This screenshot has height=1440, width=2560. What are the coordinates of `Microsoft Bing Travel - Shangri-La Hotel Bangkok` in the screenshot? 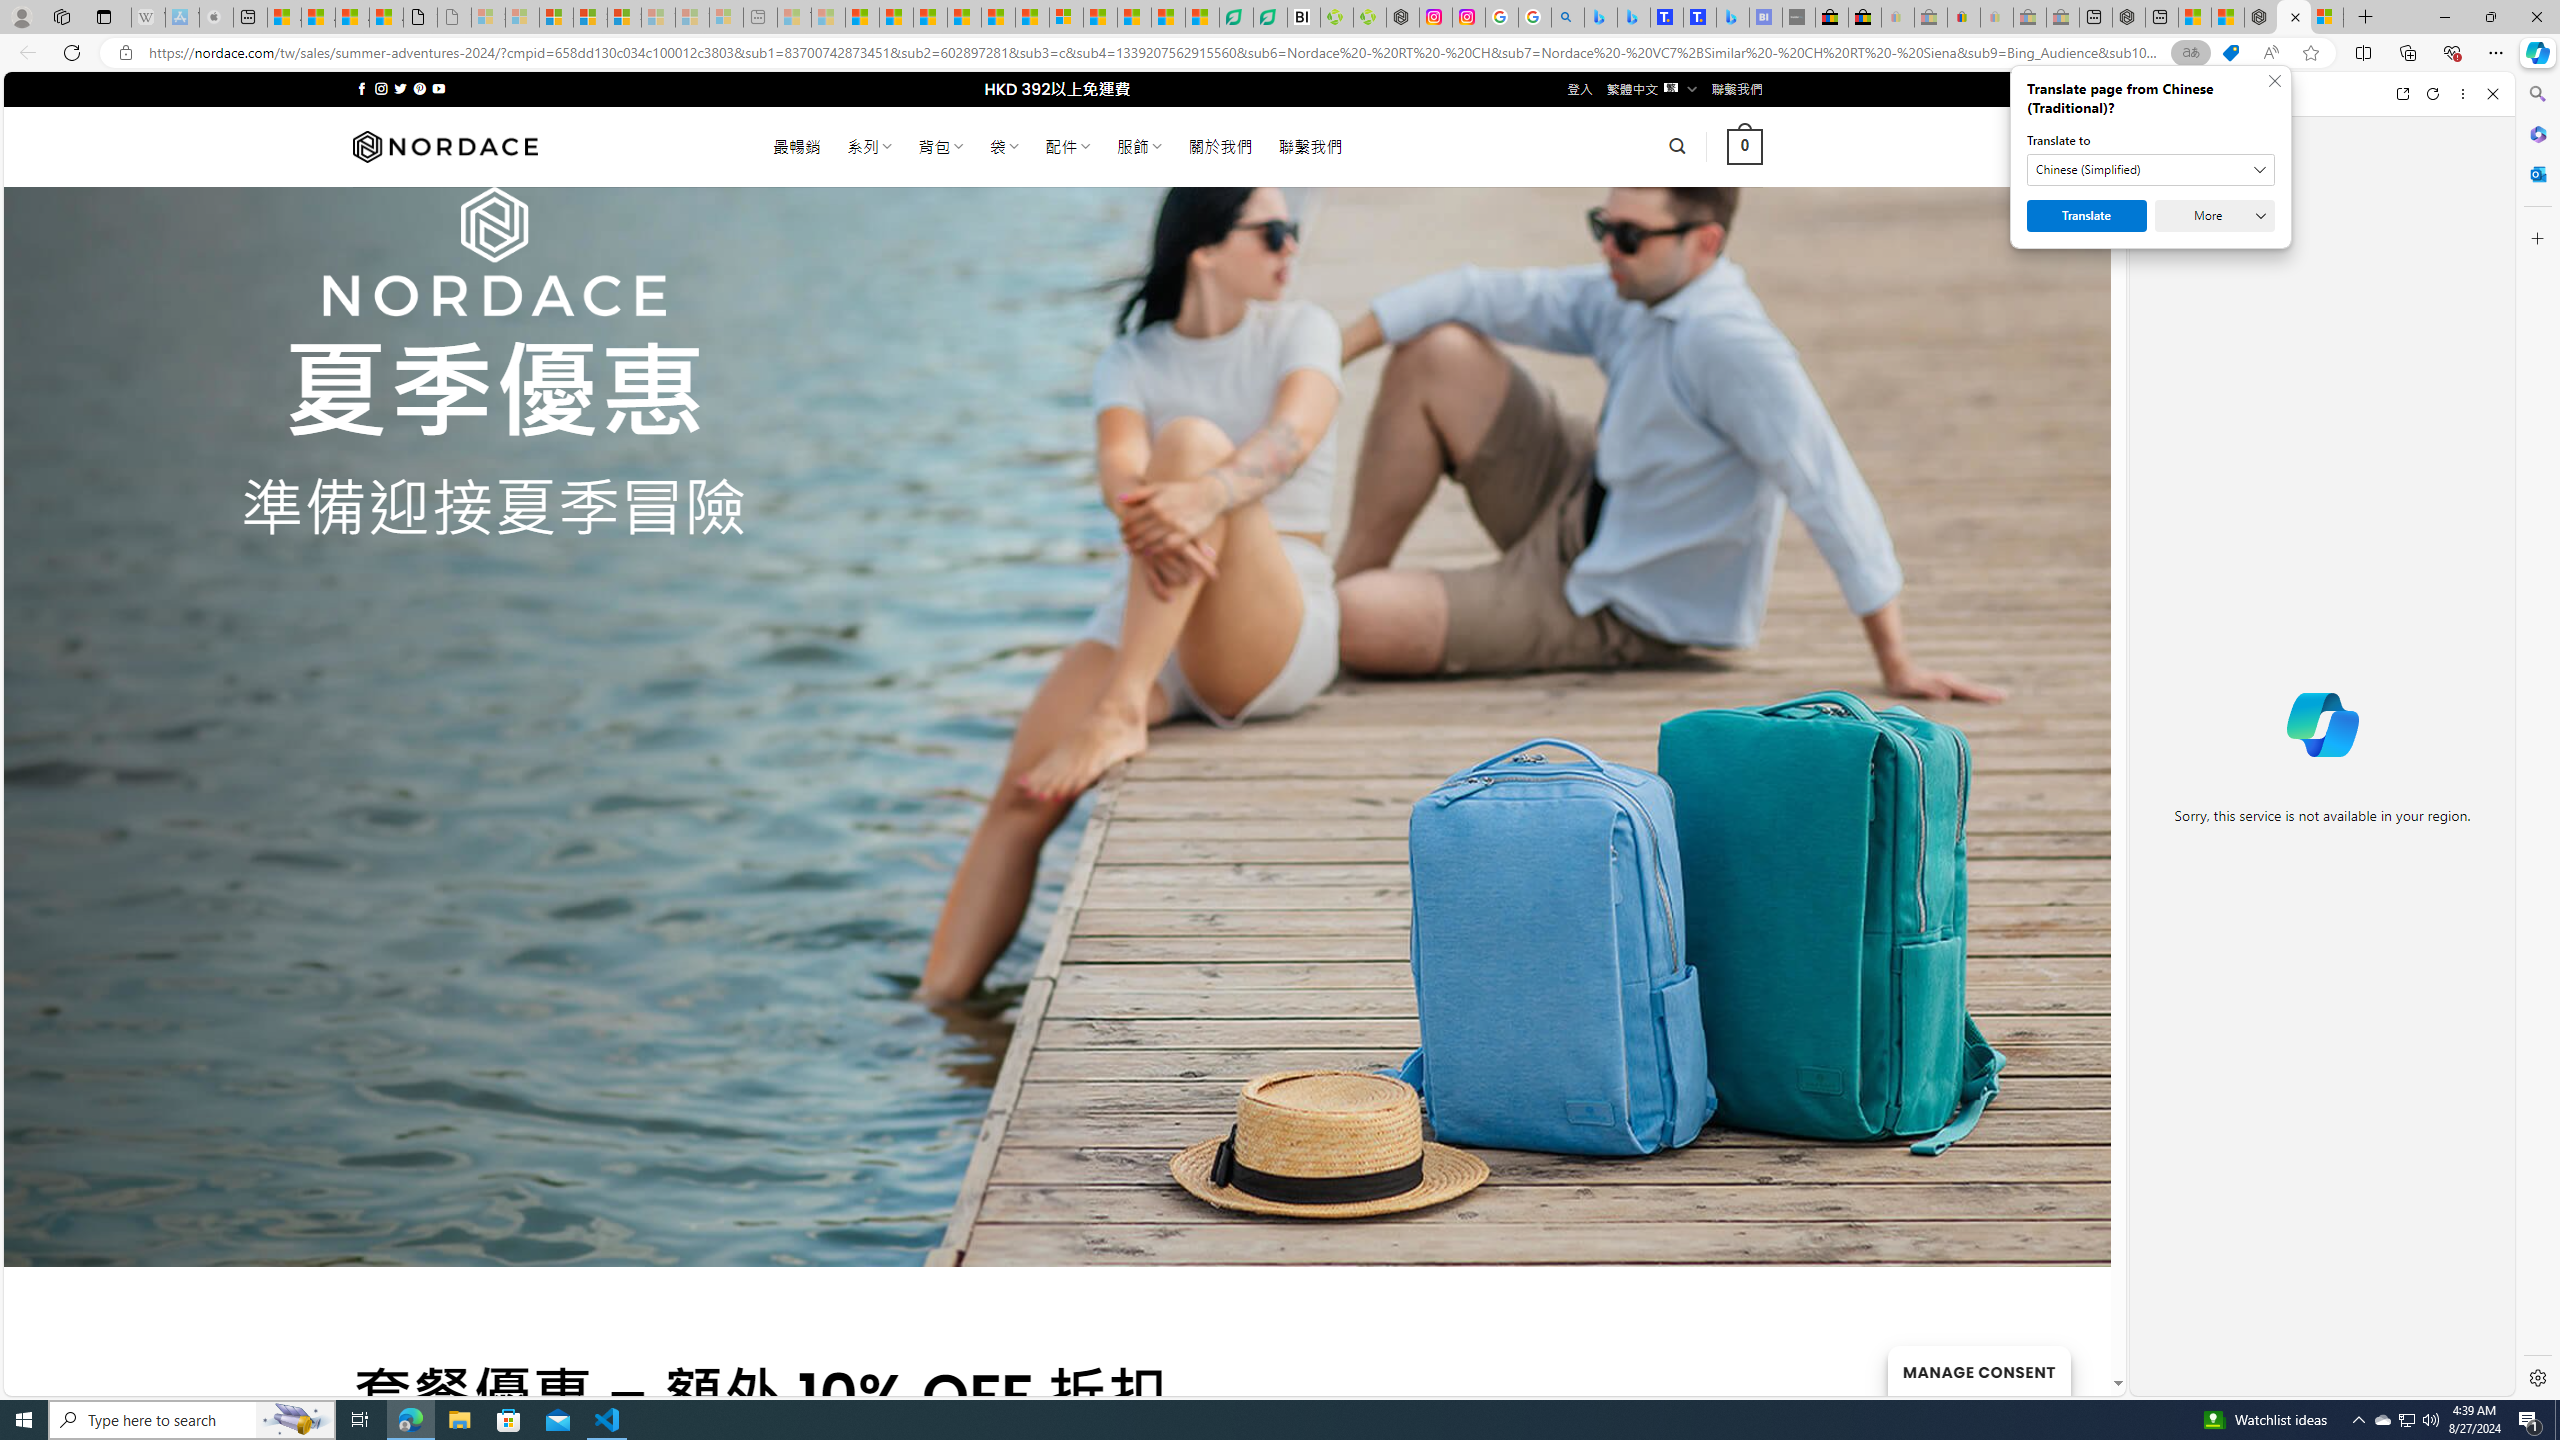 It's located at (1732, 17).